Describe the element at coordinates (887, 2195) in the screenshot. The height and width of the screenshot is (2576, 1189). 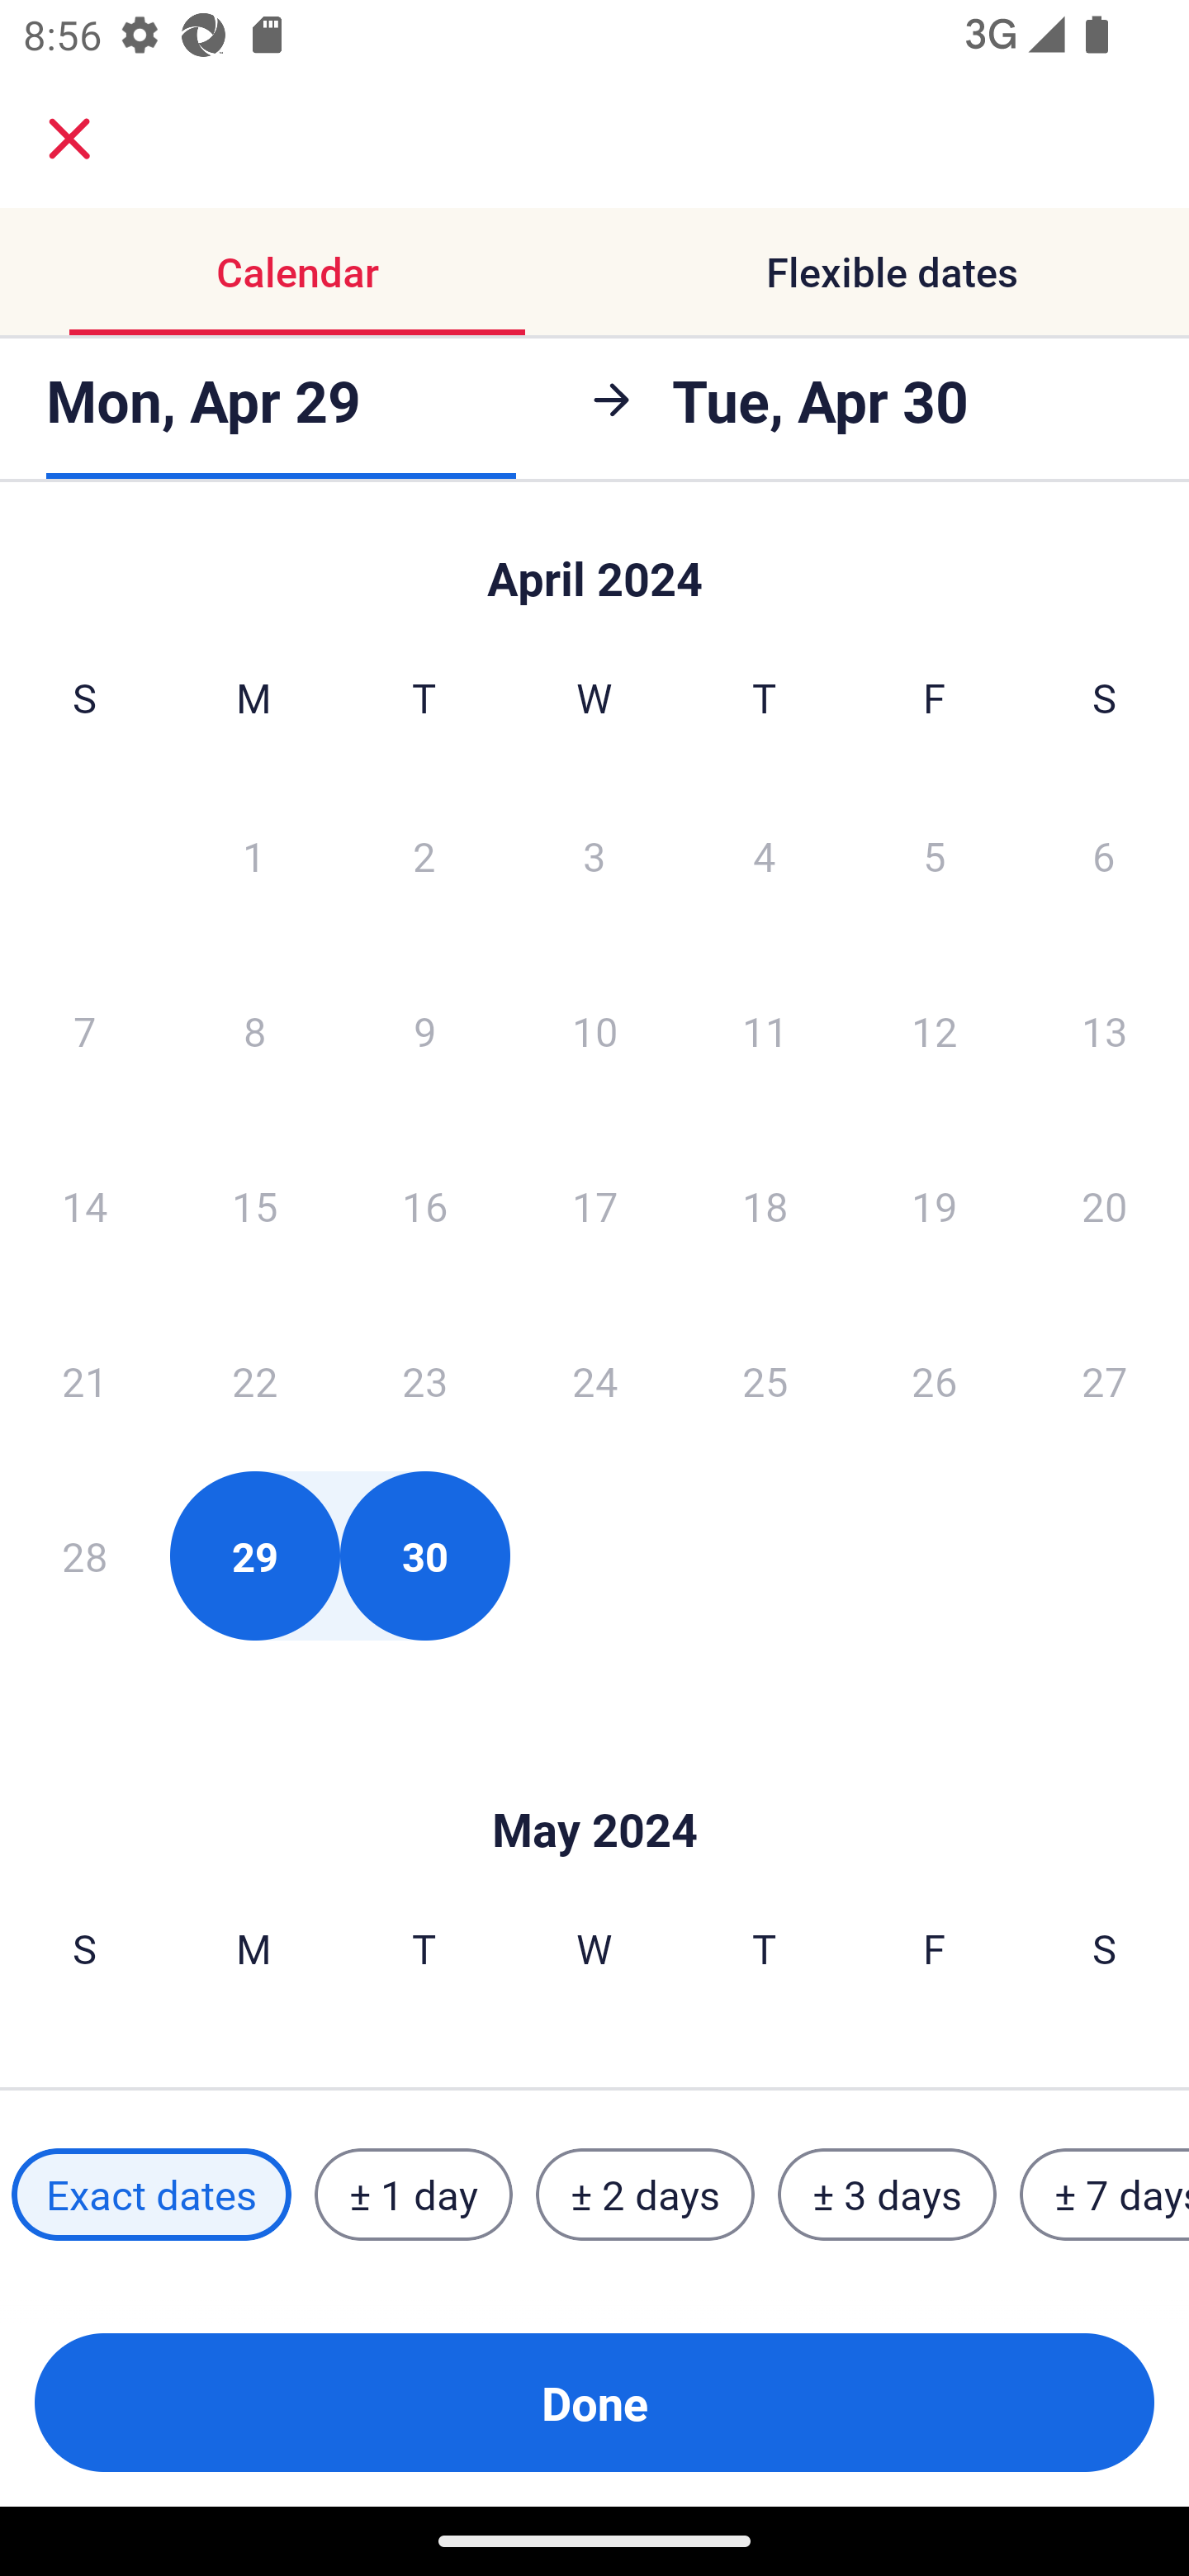
I see `± 3 days` at that location.